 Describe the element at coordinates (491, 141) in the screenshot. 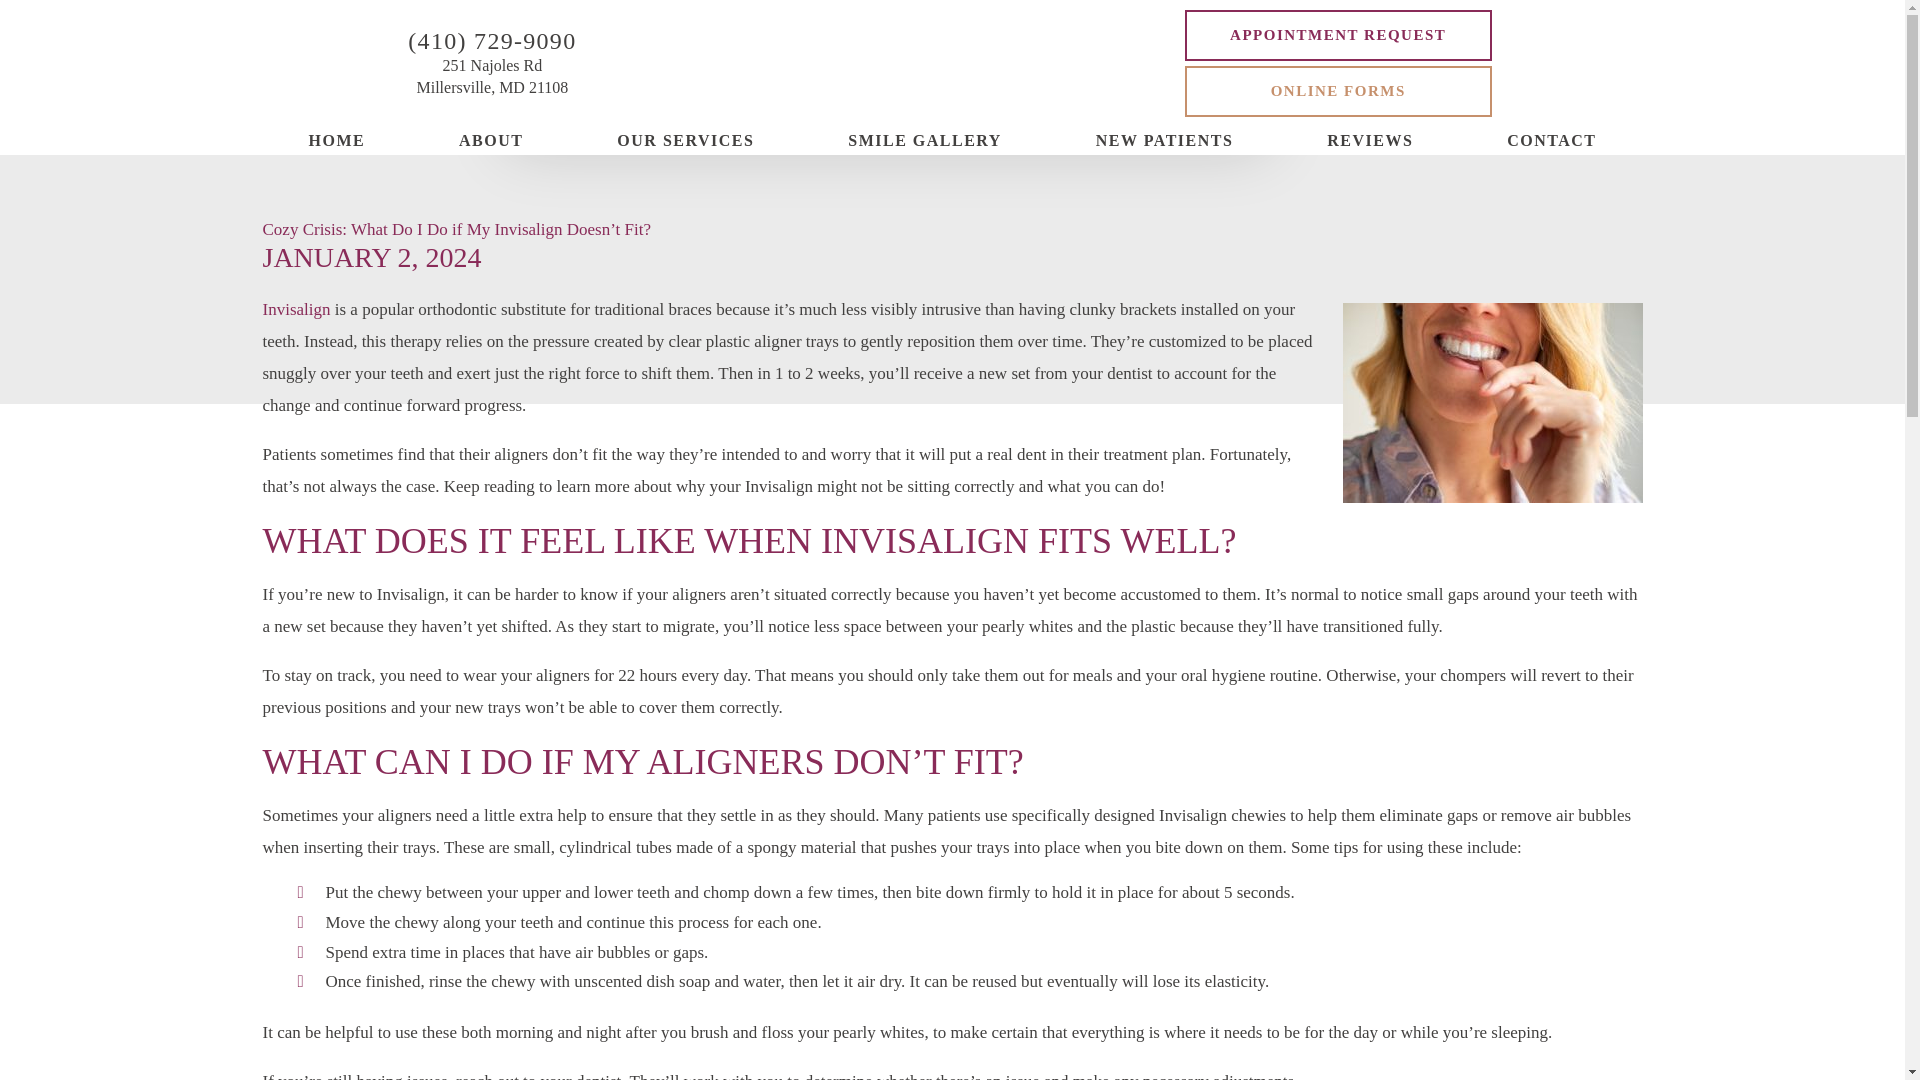

I see `ABOUT` at that location.